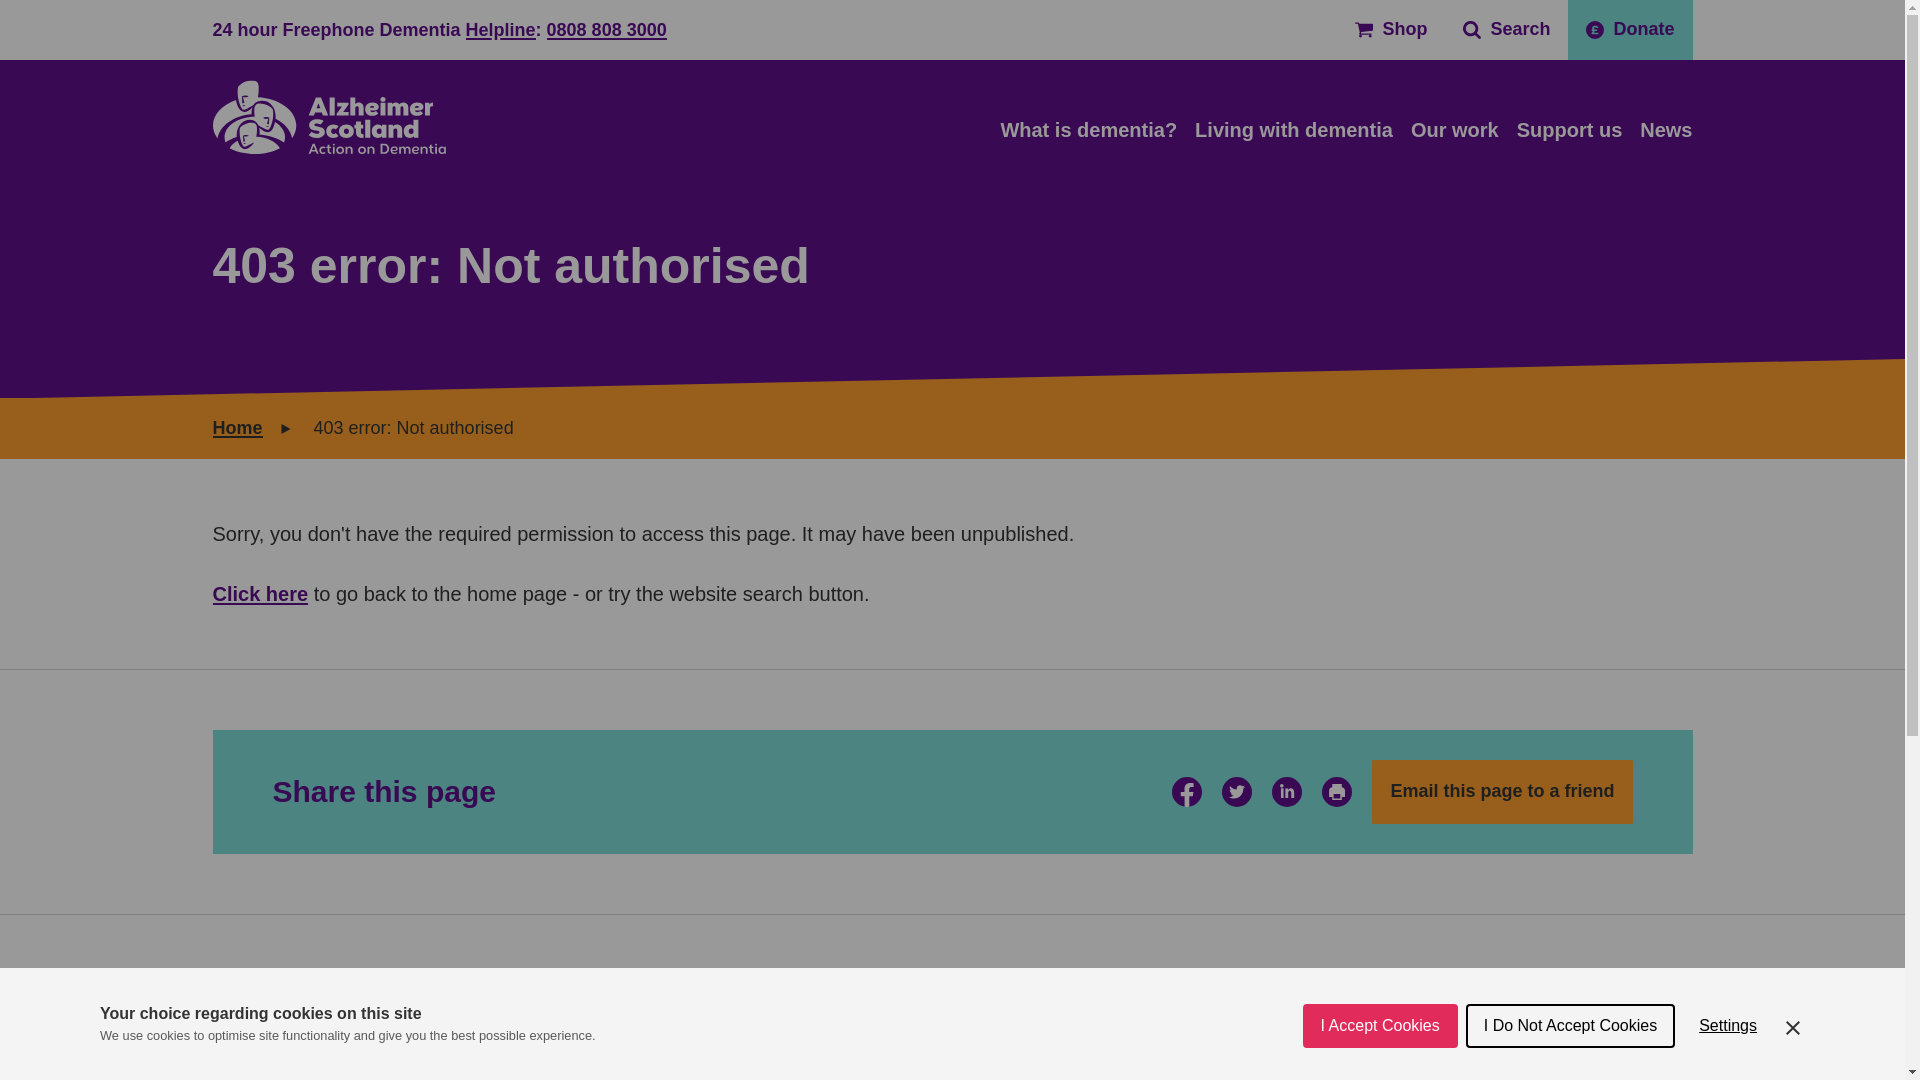  What do you see at coordinates (606, 30) in the screenshot?
I see `0808 808 3000` at bounding box center [606, 30].